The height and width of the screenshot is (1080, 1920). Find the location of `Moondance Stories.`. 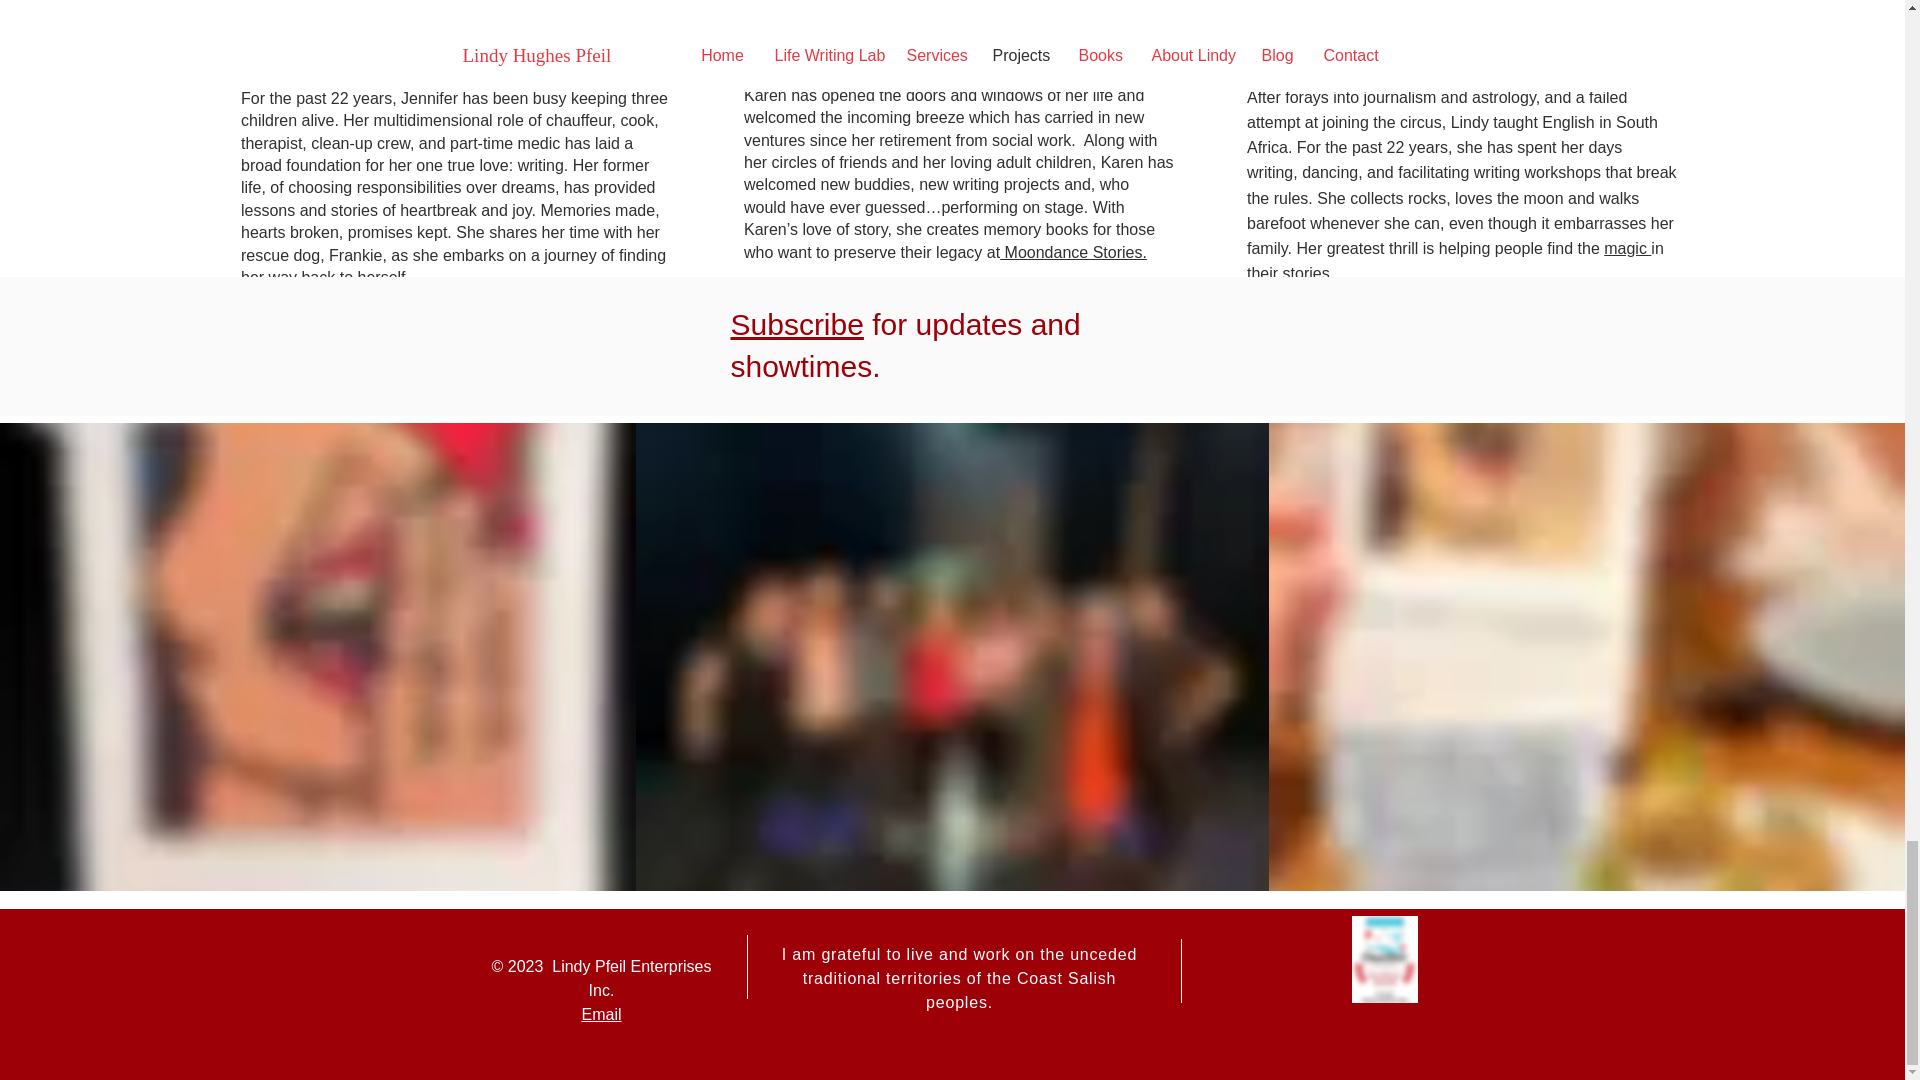

Moondance Stories. is located at coordinates (1073, 252).